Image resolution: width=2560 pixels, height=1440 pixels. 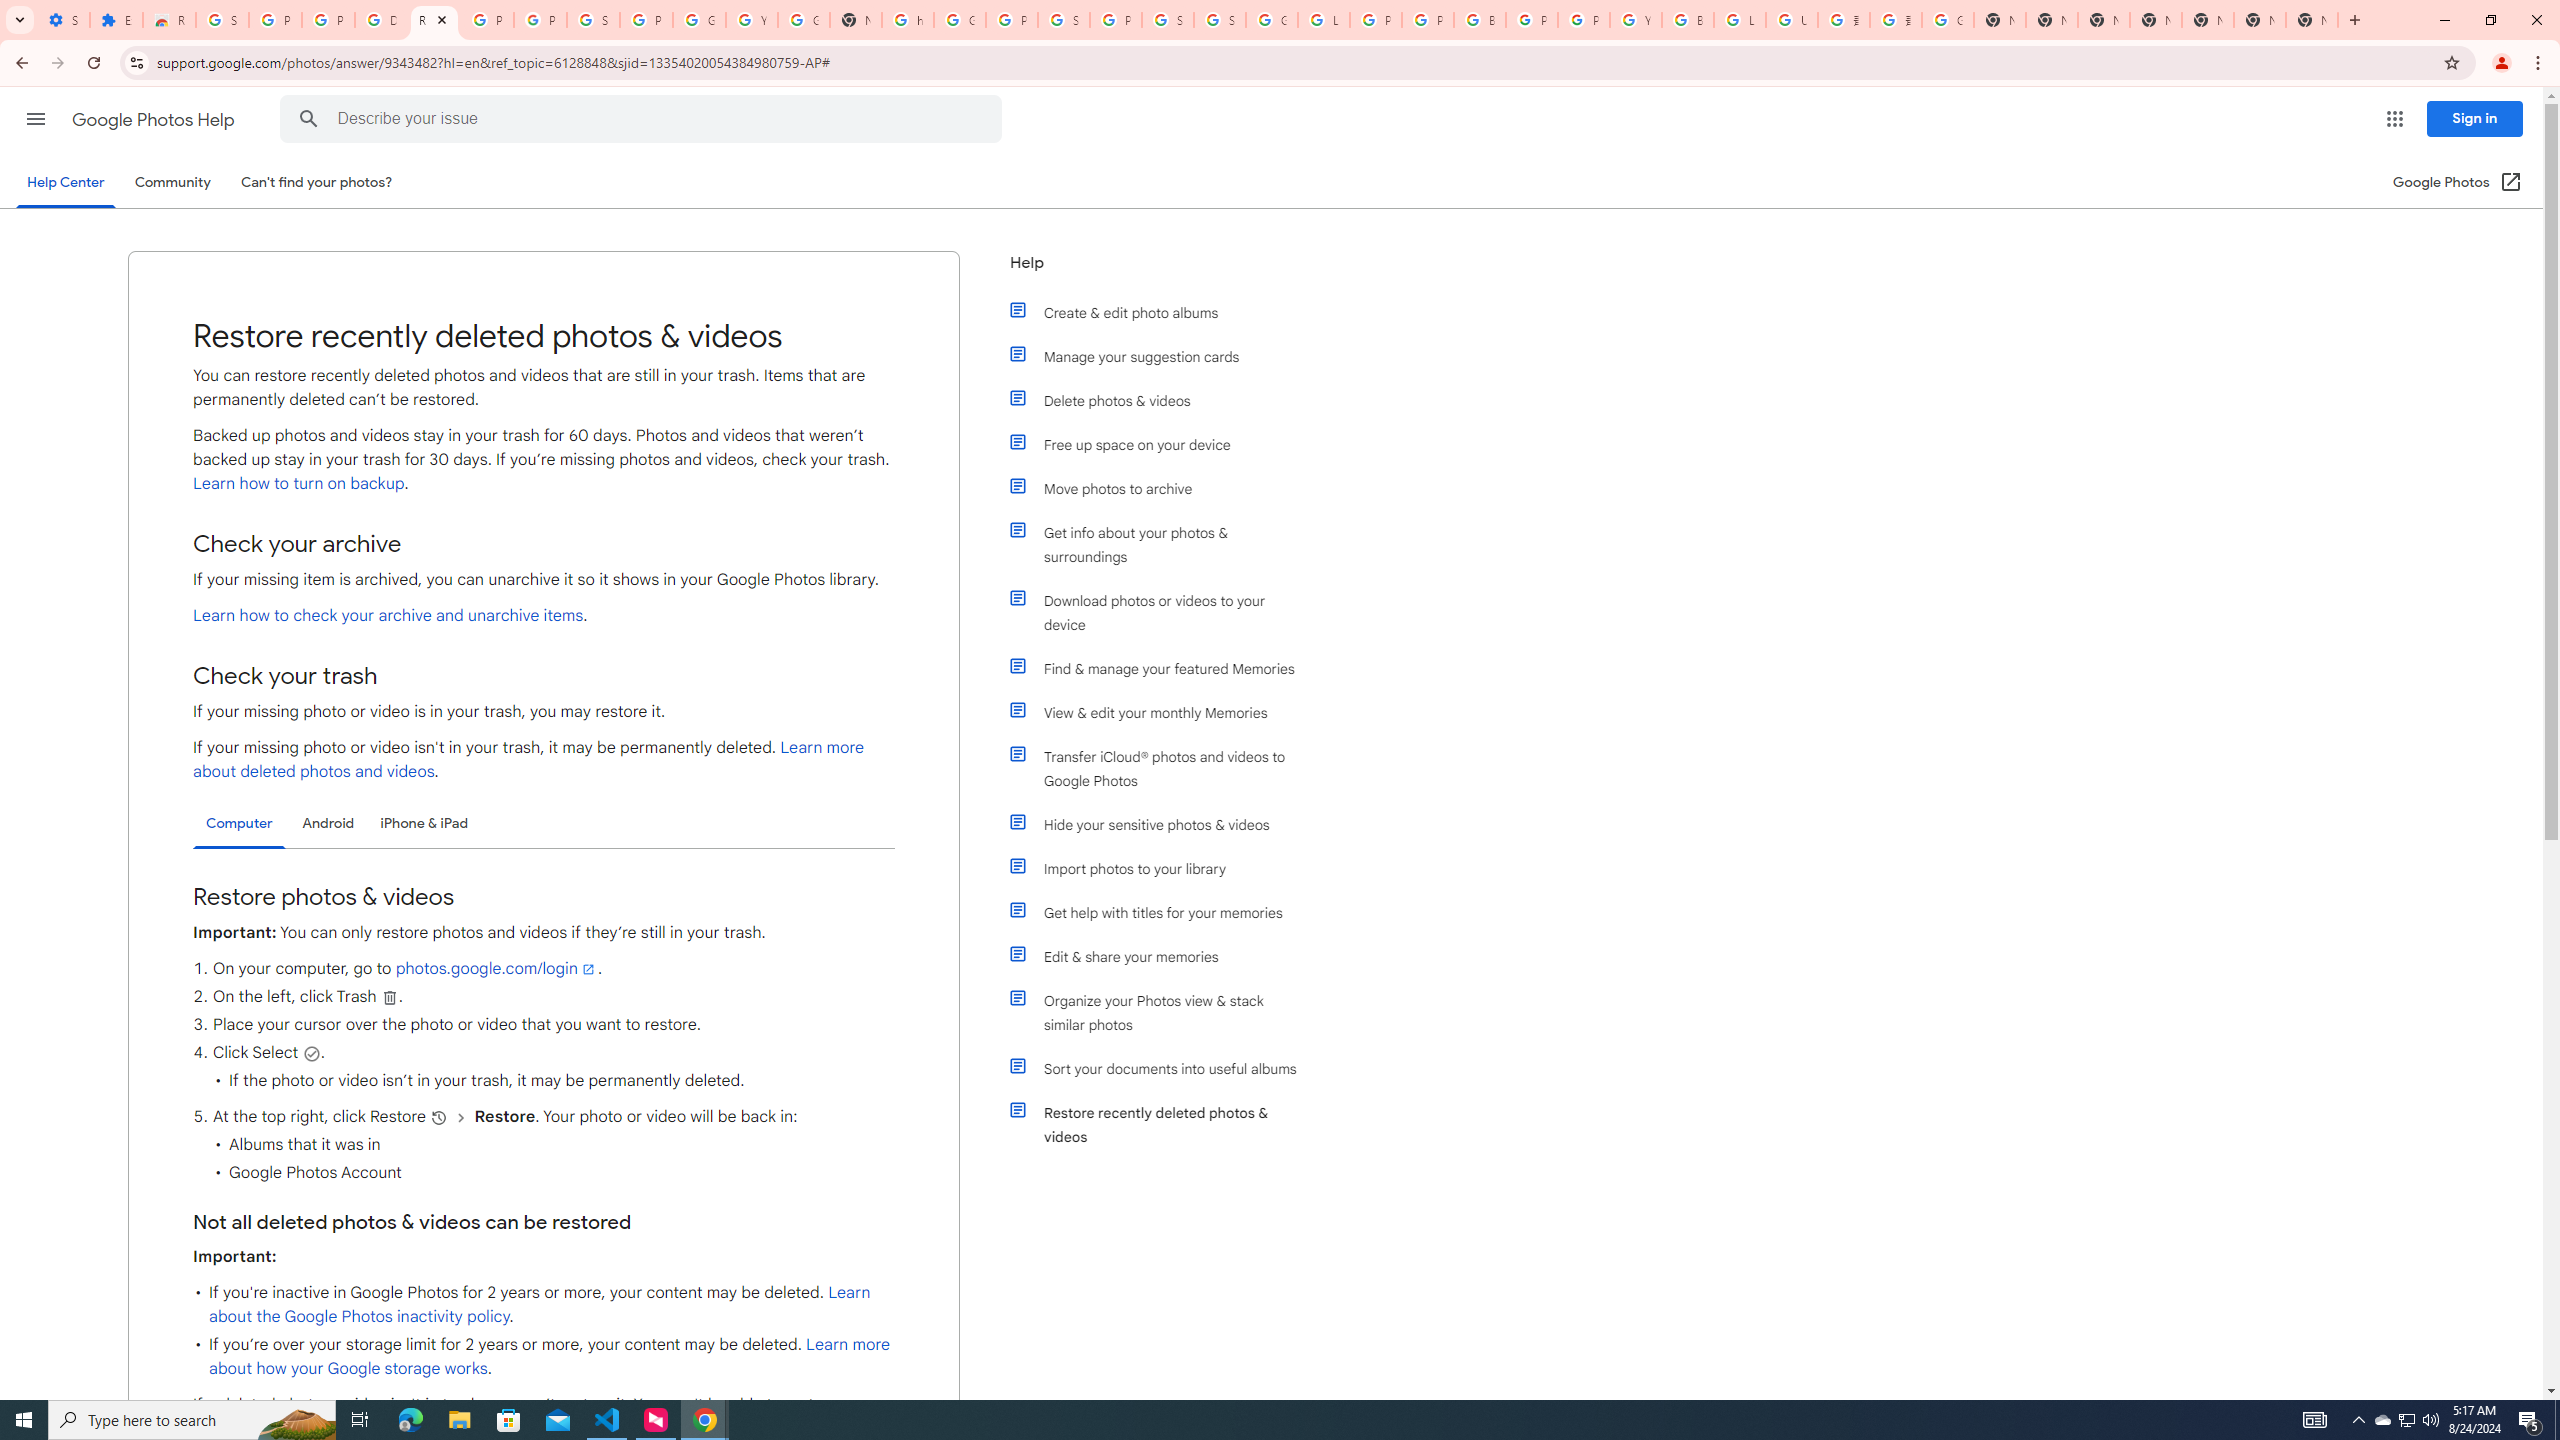 What do you see at coordinates (35, 118) in the screenshot?
I see `Main menu` at bounding box center [35, 118].